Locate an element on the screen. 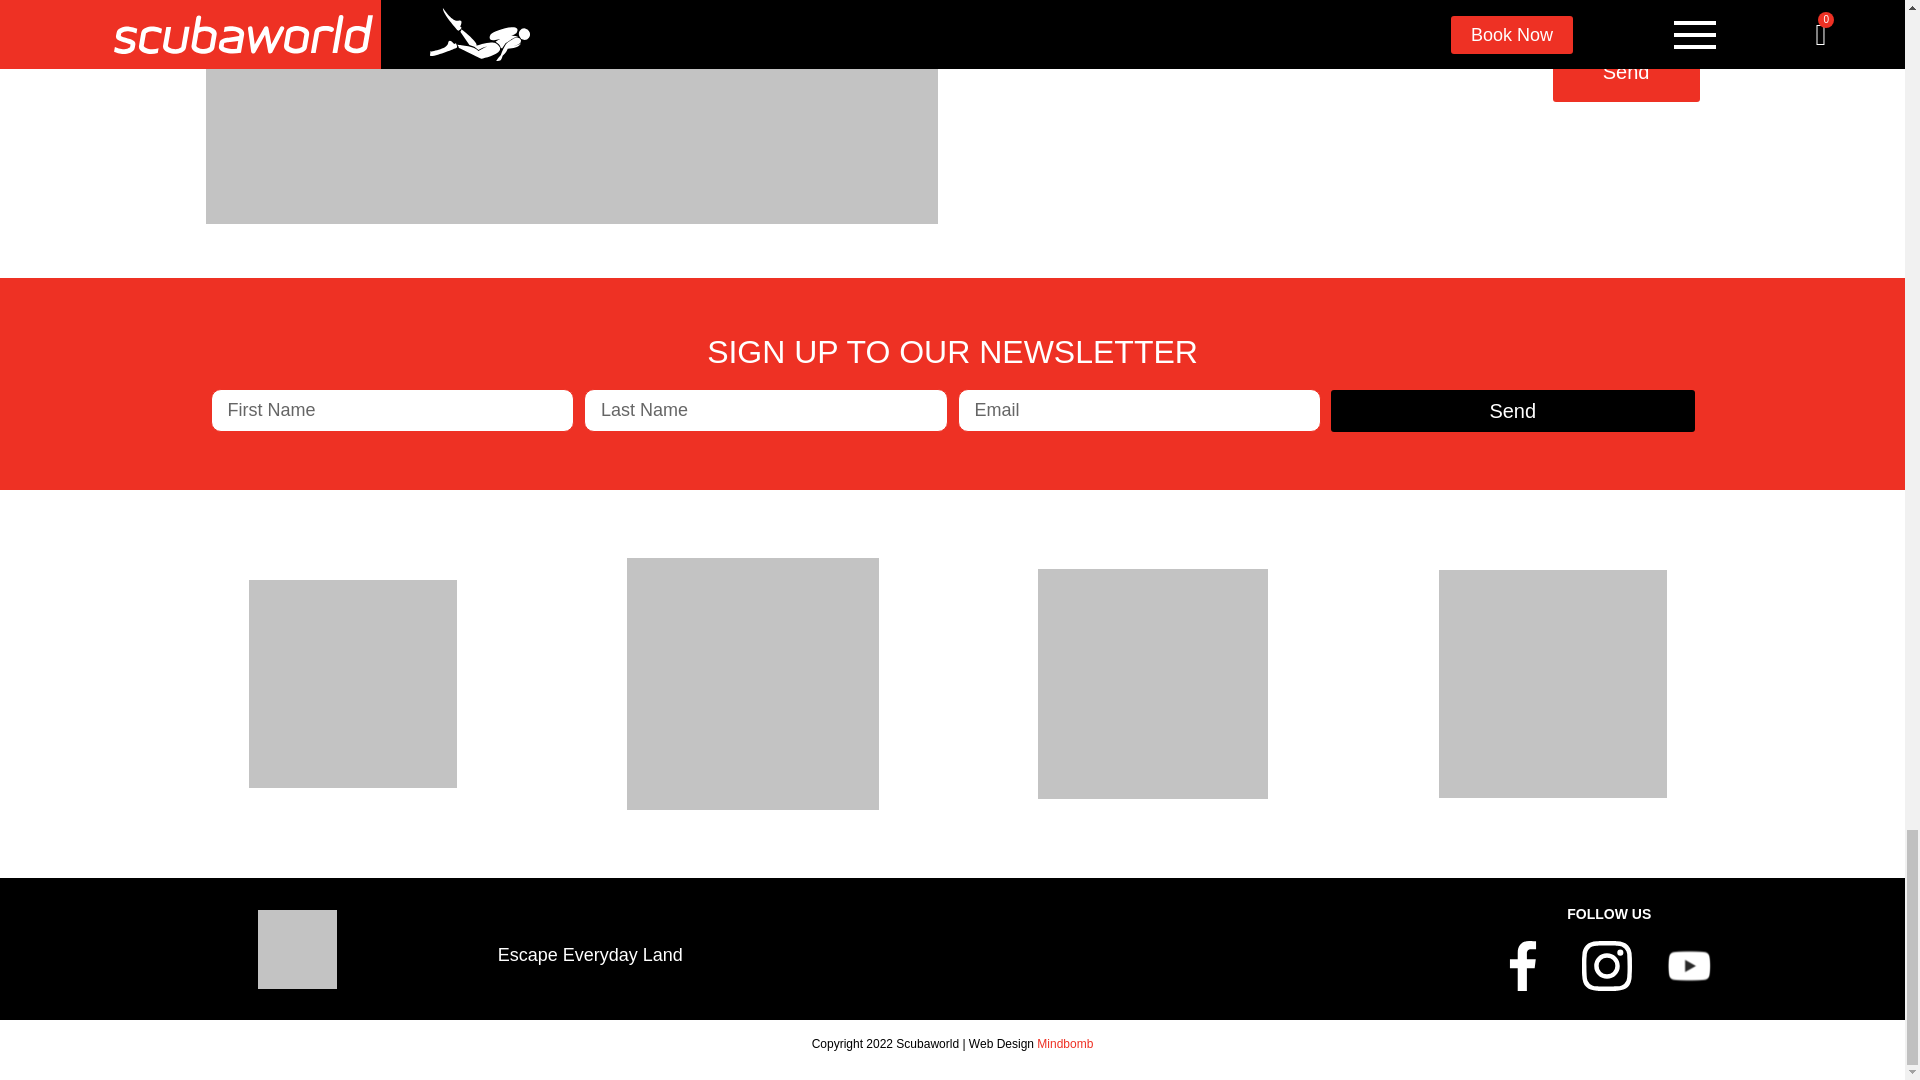 Image resolution: width=1920 pixels, height=1080 pixels. Send is located at coordinates (1626, 72).